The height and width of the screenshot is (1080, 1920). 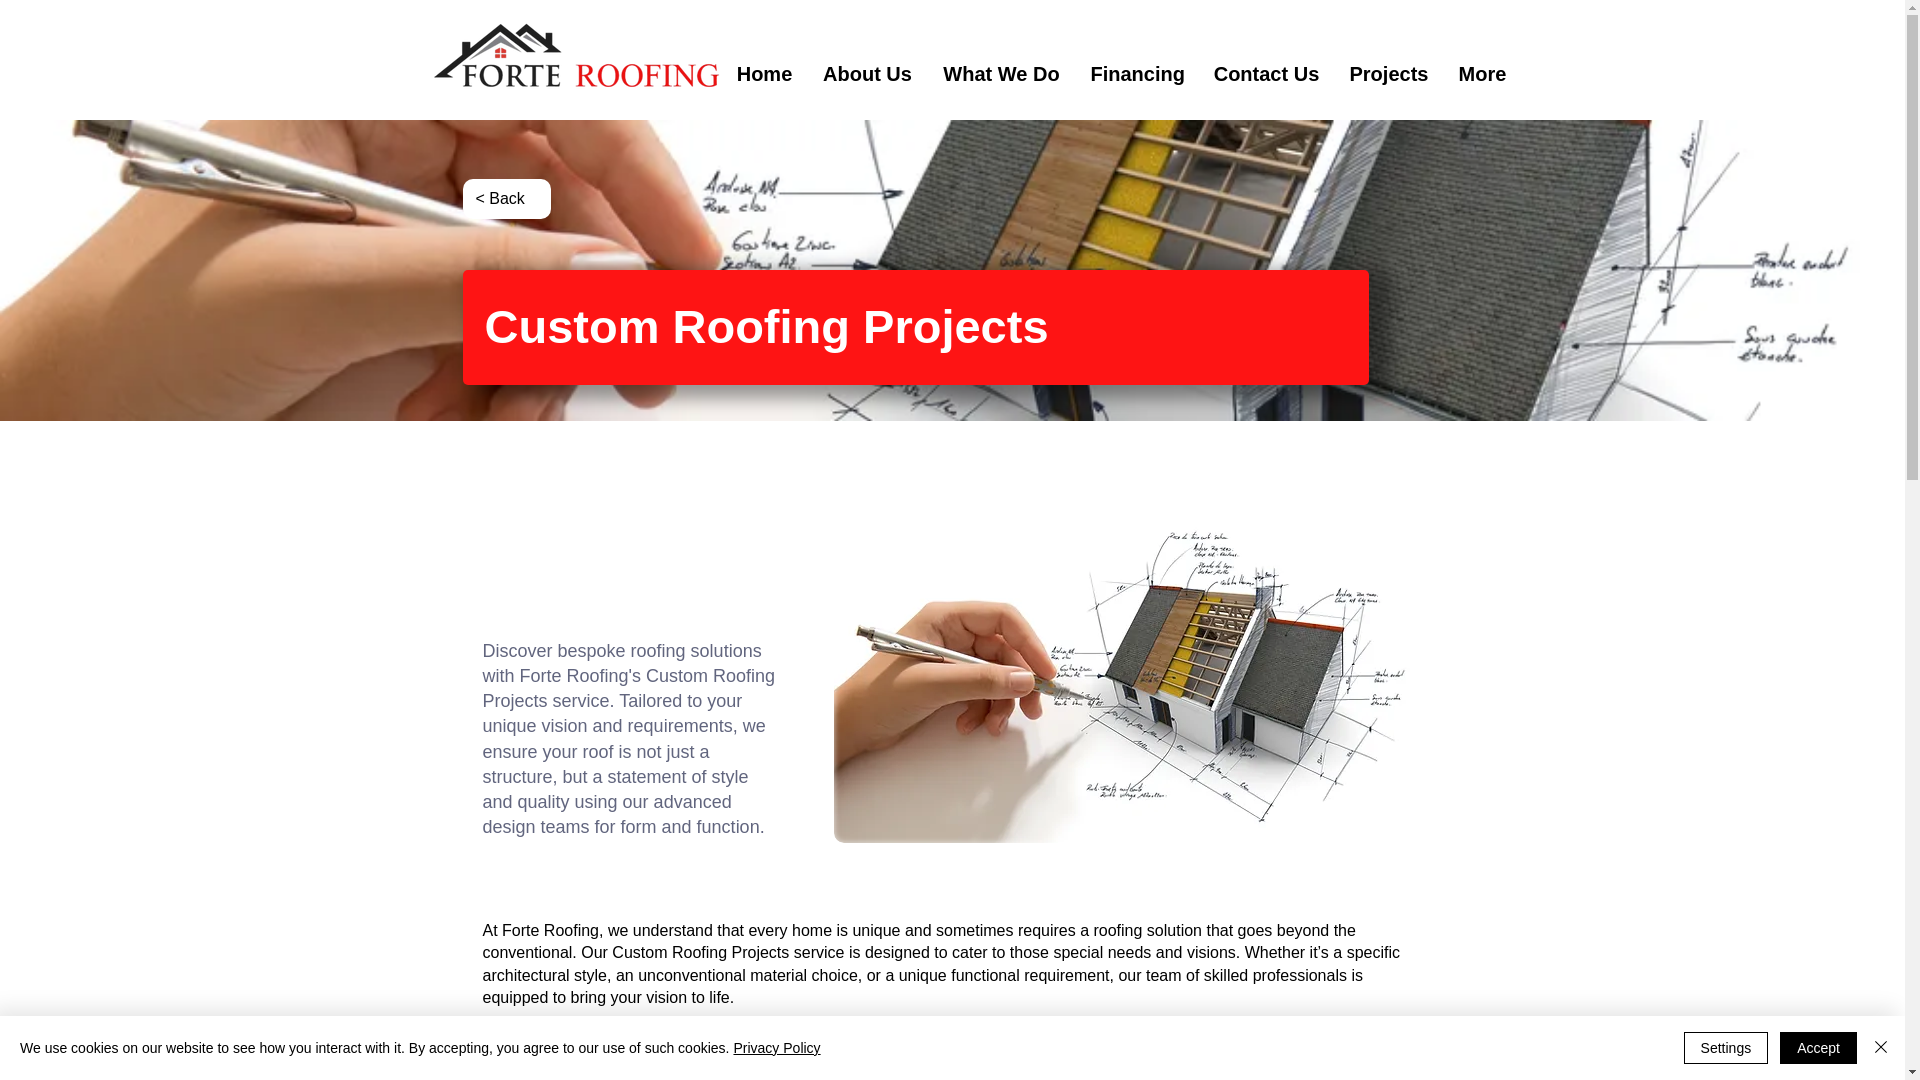 I want to click on Projects, so click(x=1388, y=74).